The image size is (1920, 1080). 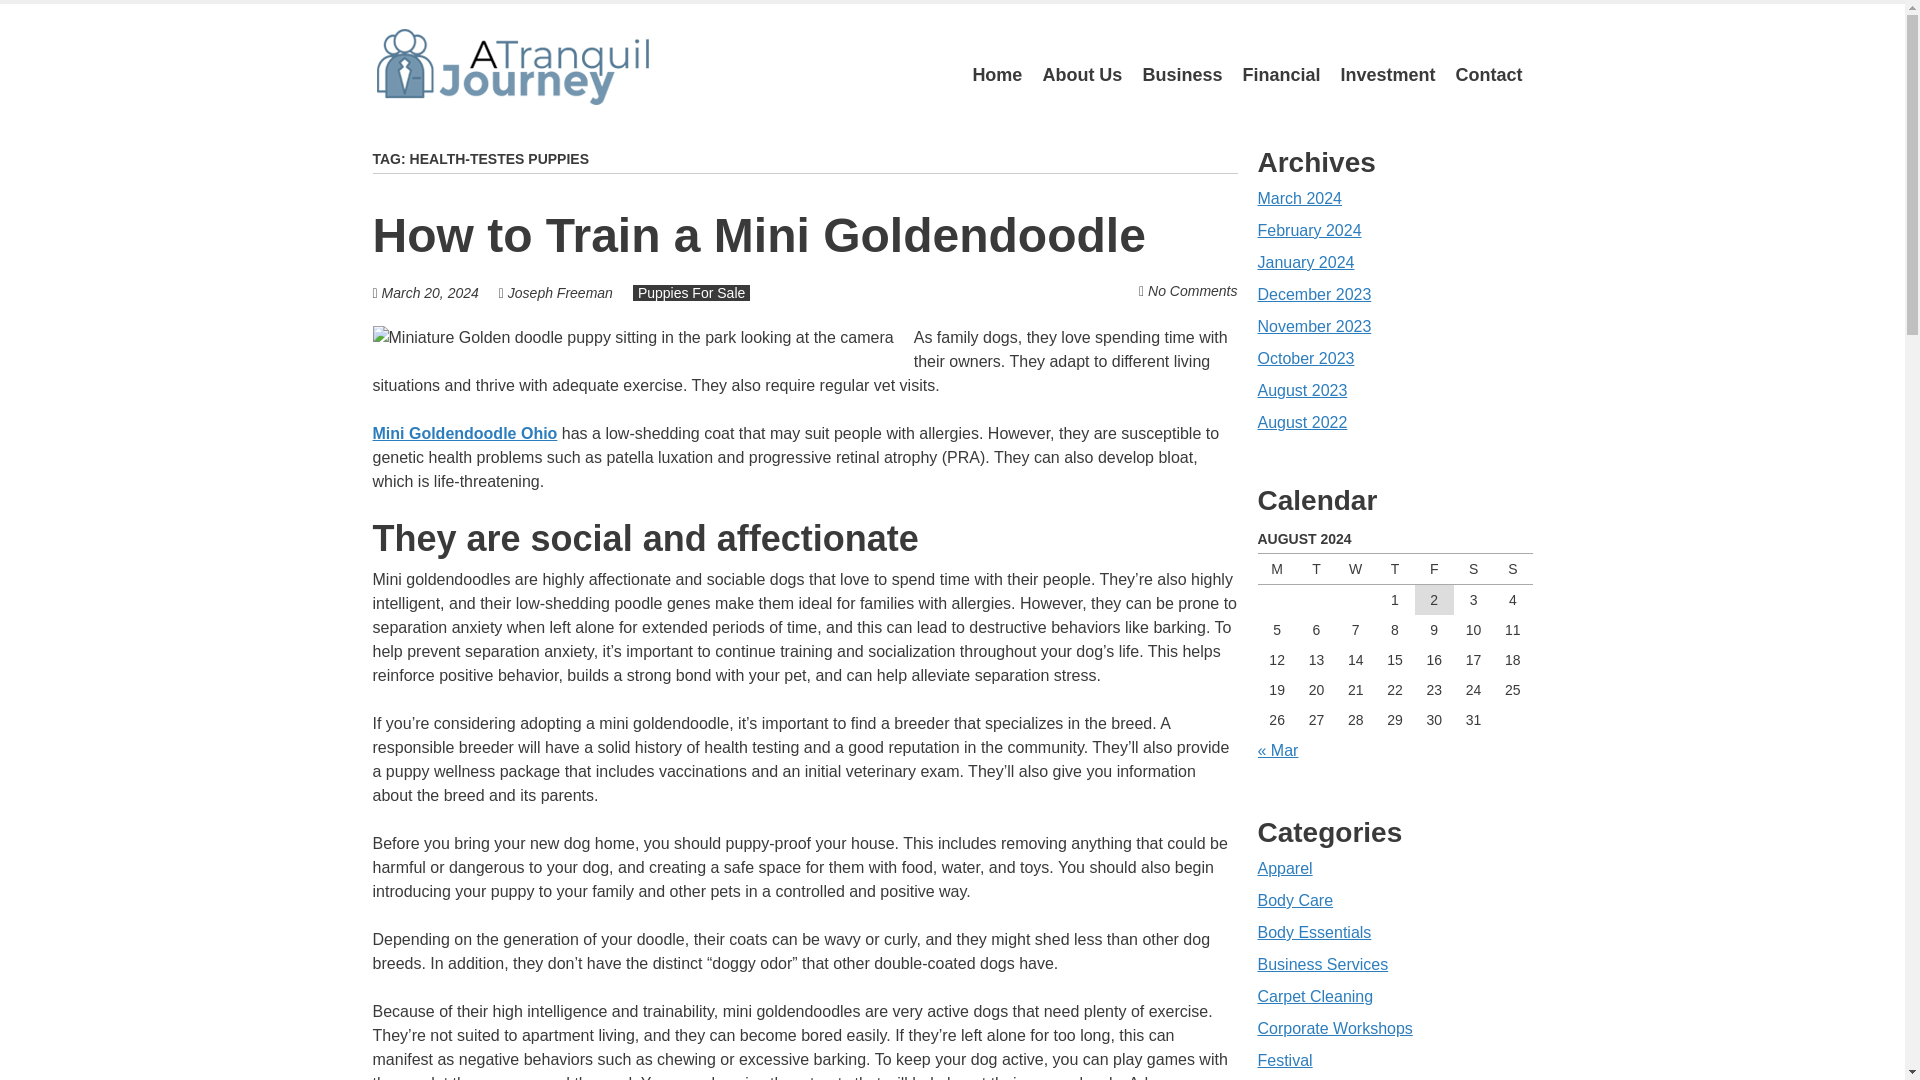 What do you see at coordinates (1512, 568) in the screenshot?
I see `Sunday` at bounding box center [1512, 568].